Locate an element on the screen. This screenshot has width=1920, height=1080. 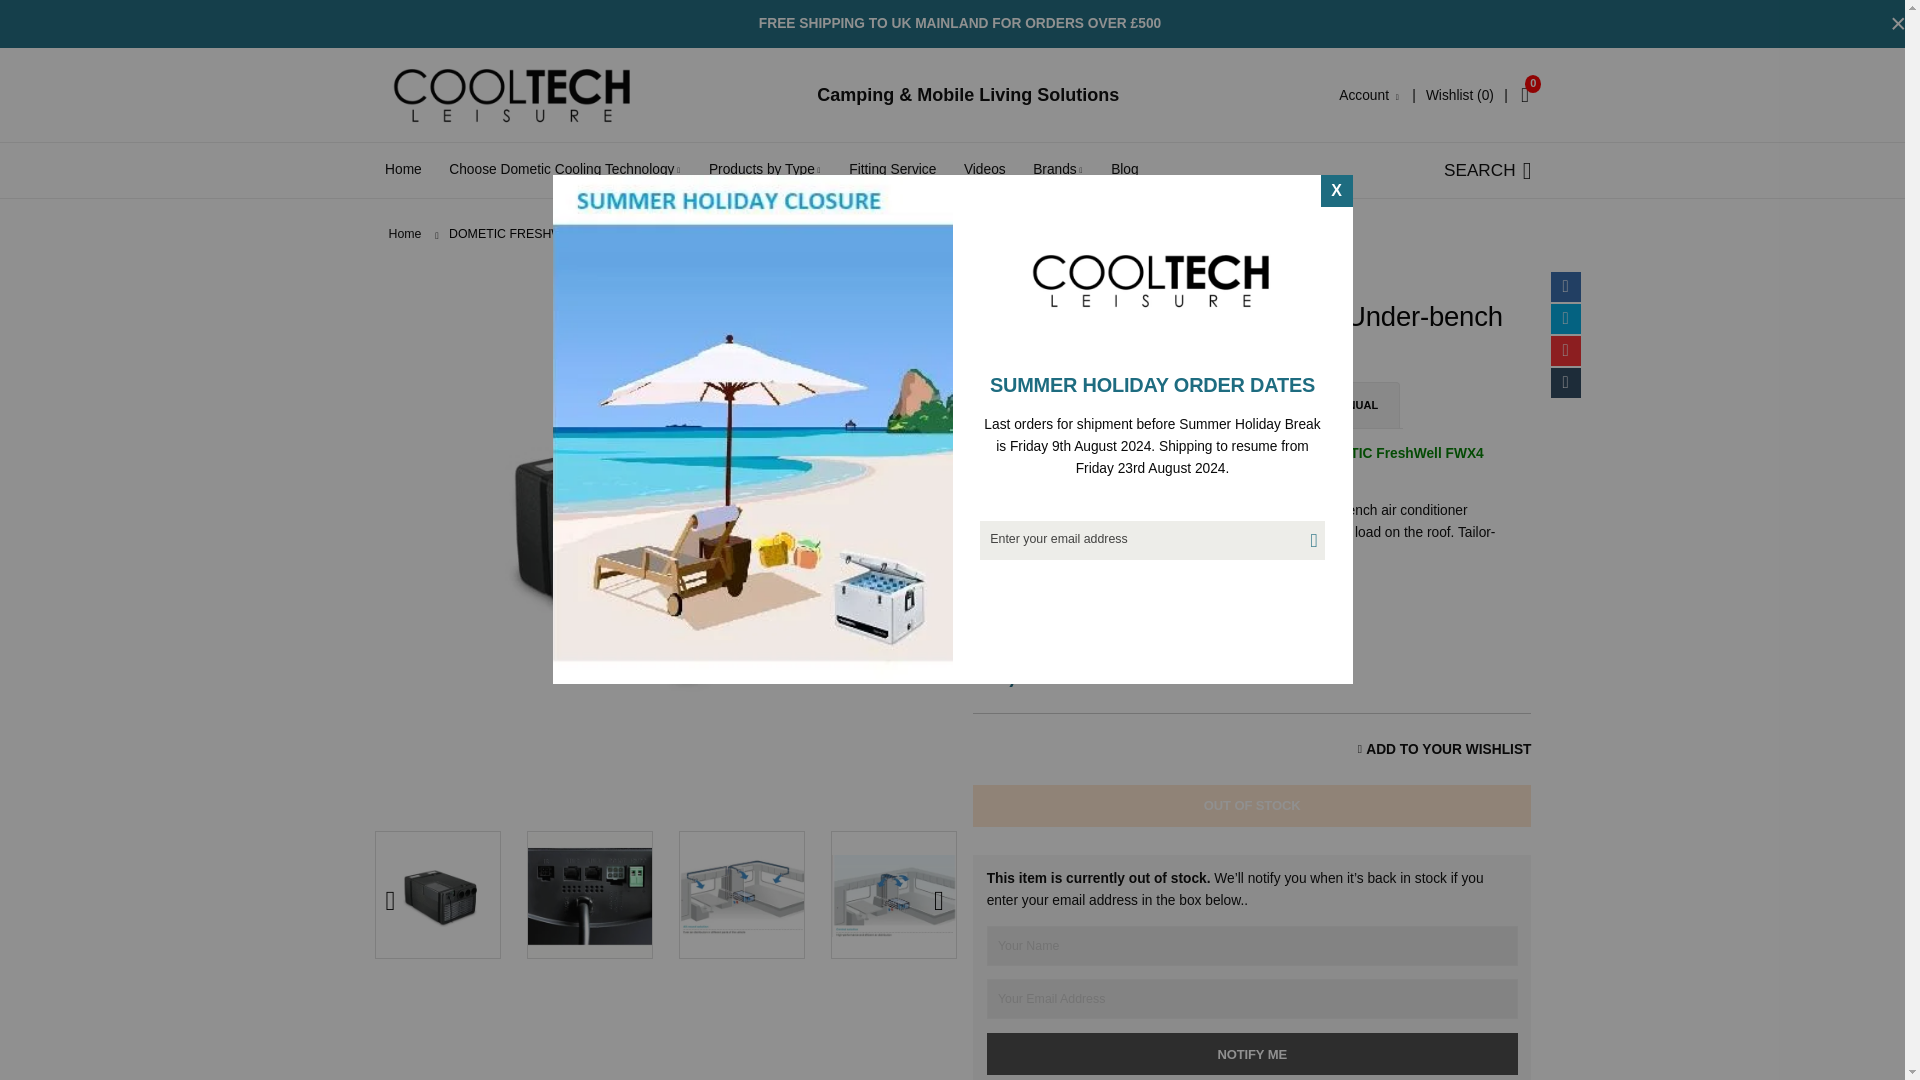
Home is located at coordinates (402, 168).